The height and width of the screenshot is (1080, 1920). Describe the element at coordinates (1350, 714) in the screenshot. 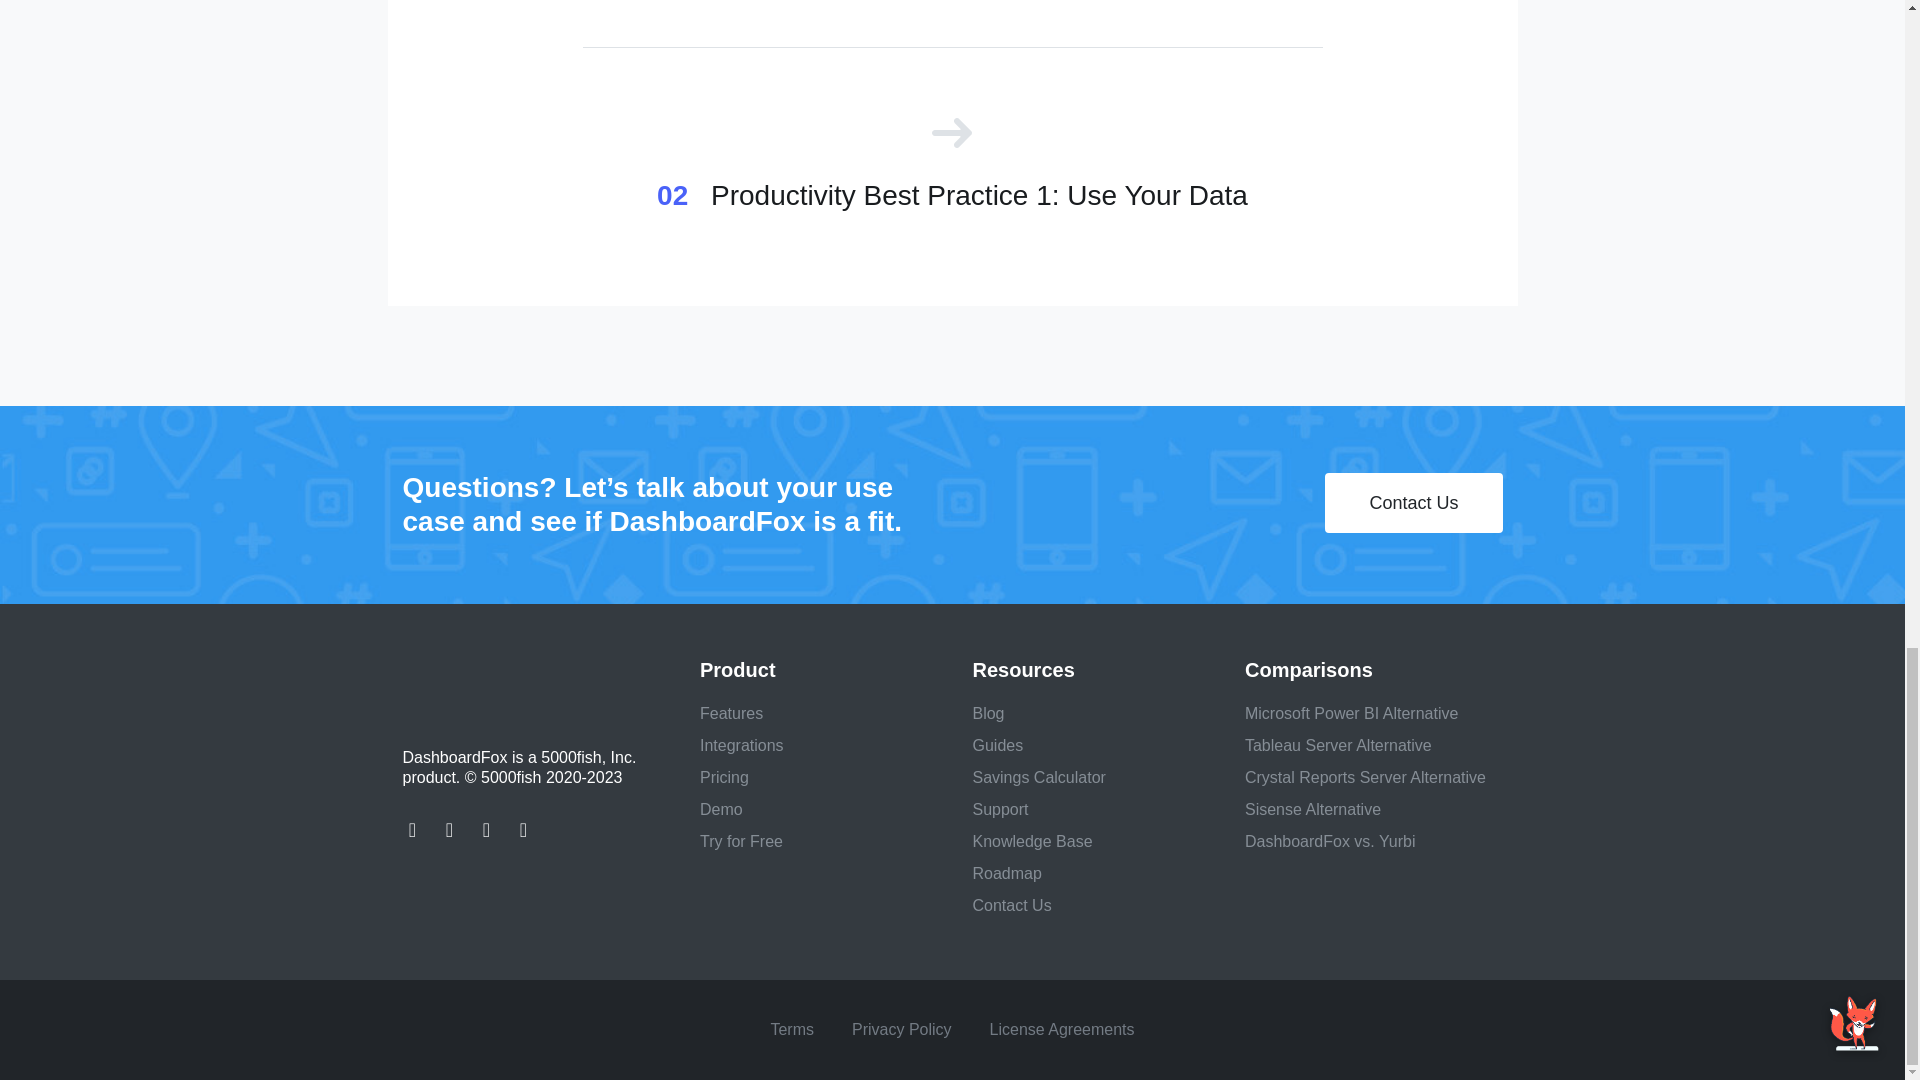

I see `Microsoft Power BI Alternative` at that location.